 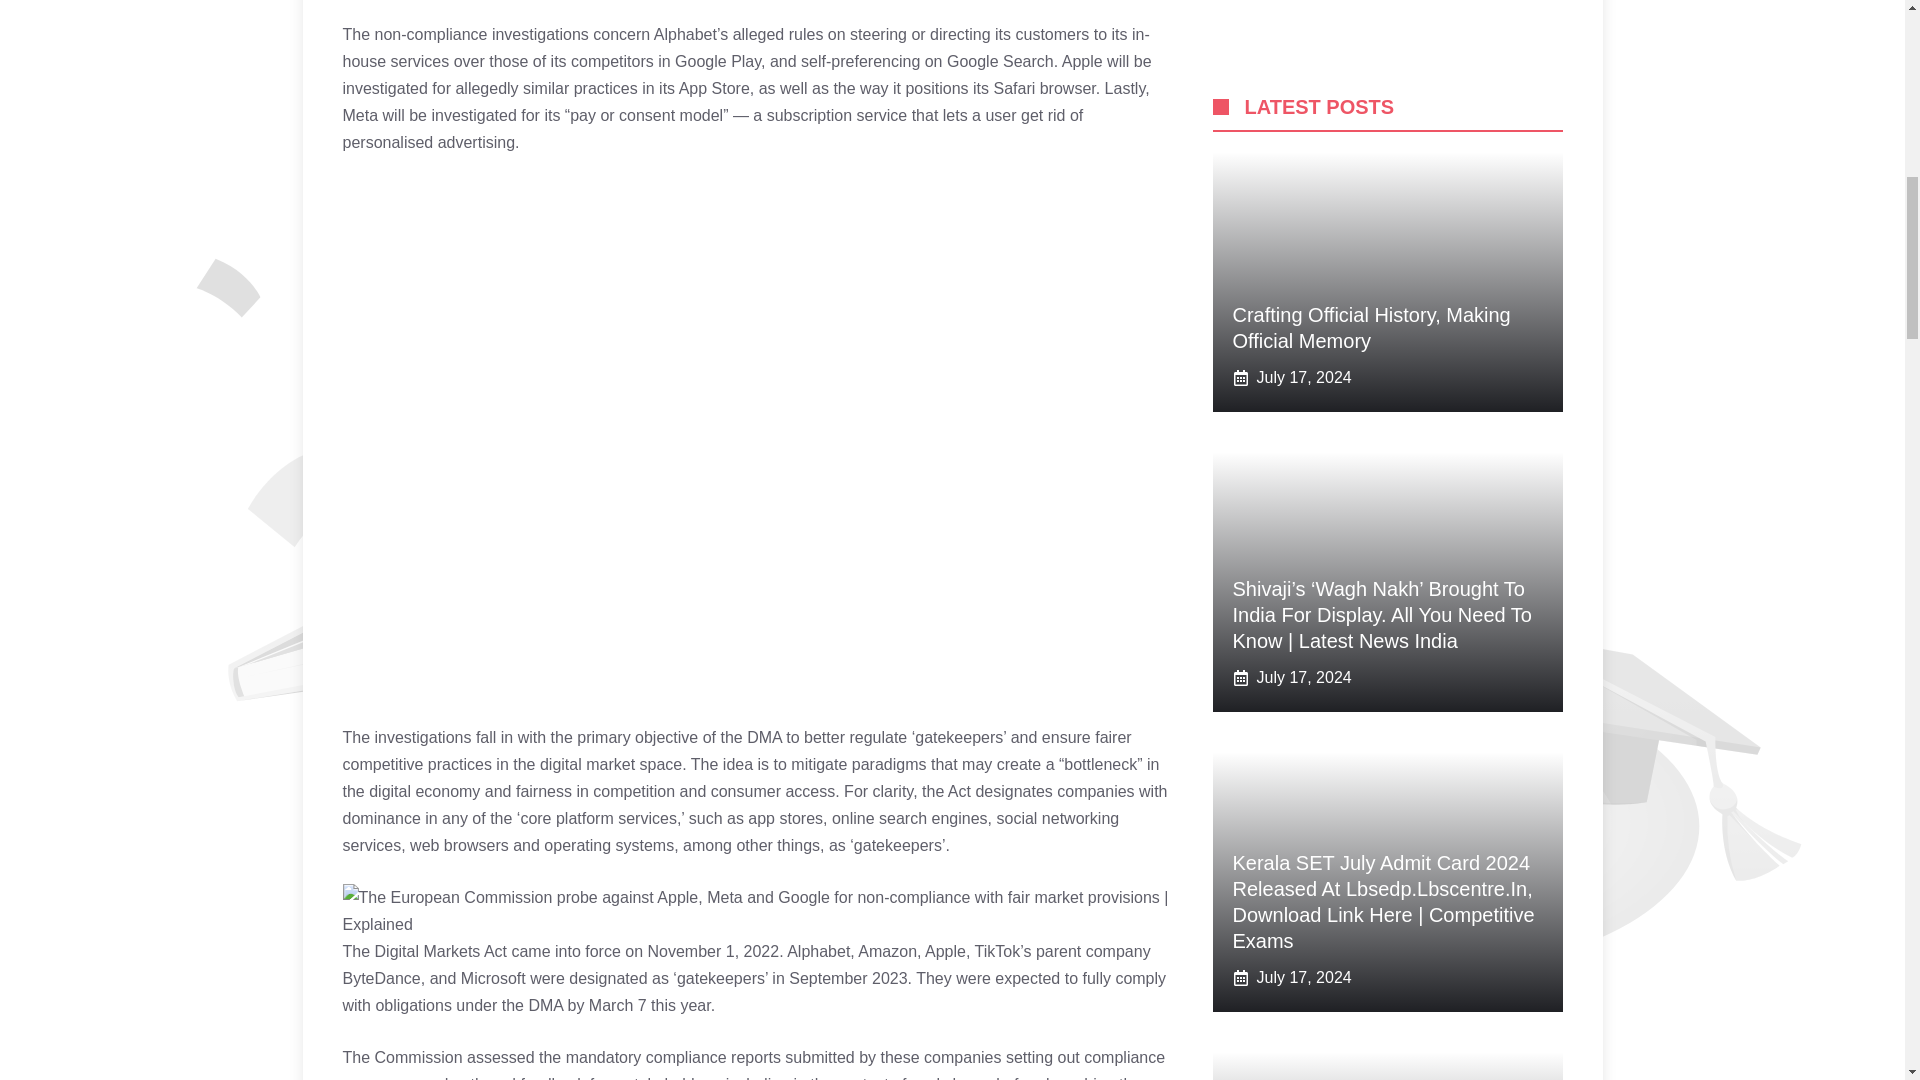 What do you see at coordinates (1429, 920) in the screenshot?
I see `Crafting official history, making official memory` at bounding box center [1429, 920].